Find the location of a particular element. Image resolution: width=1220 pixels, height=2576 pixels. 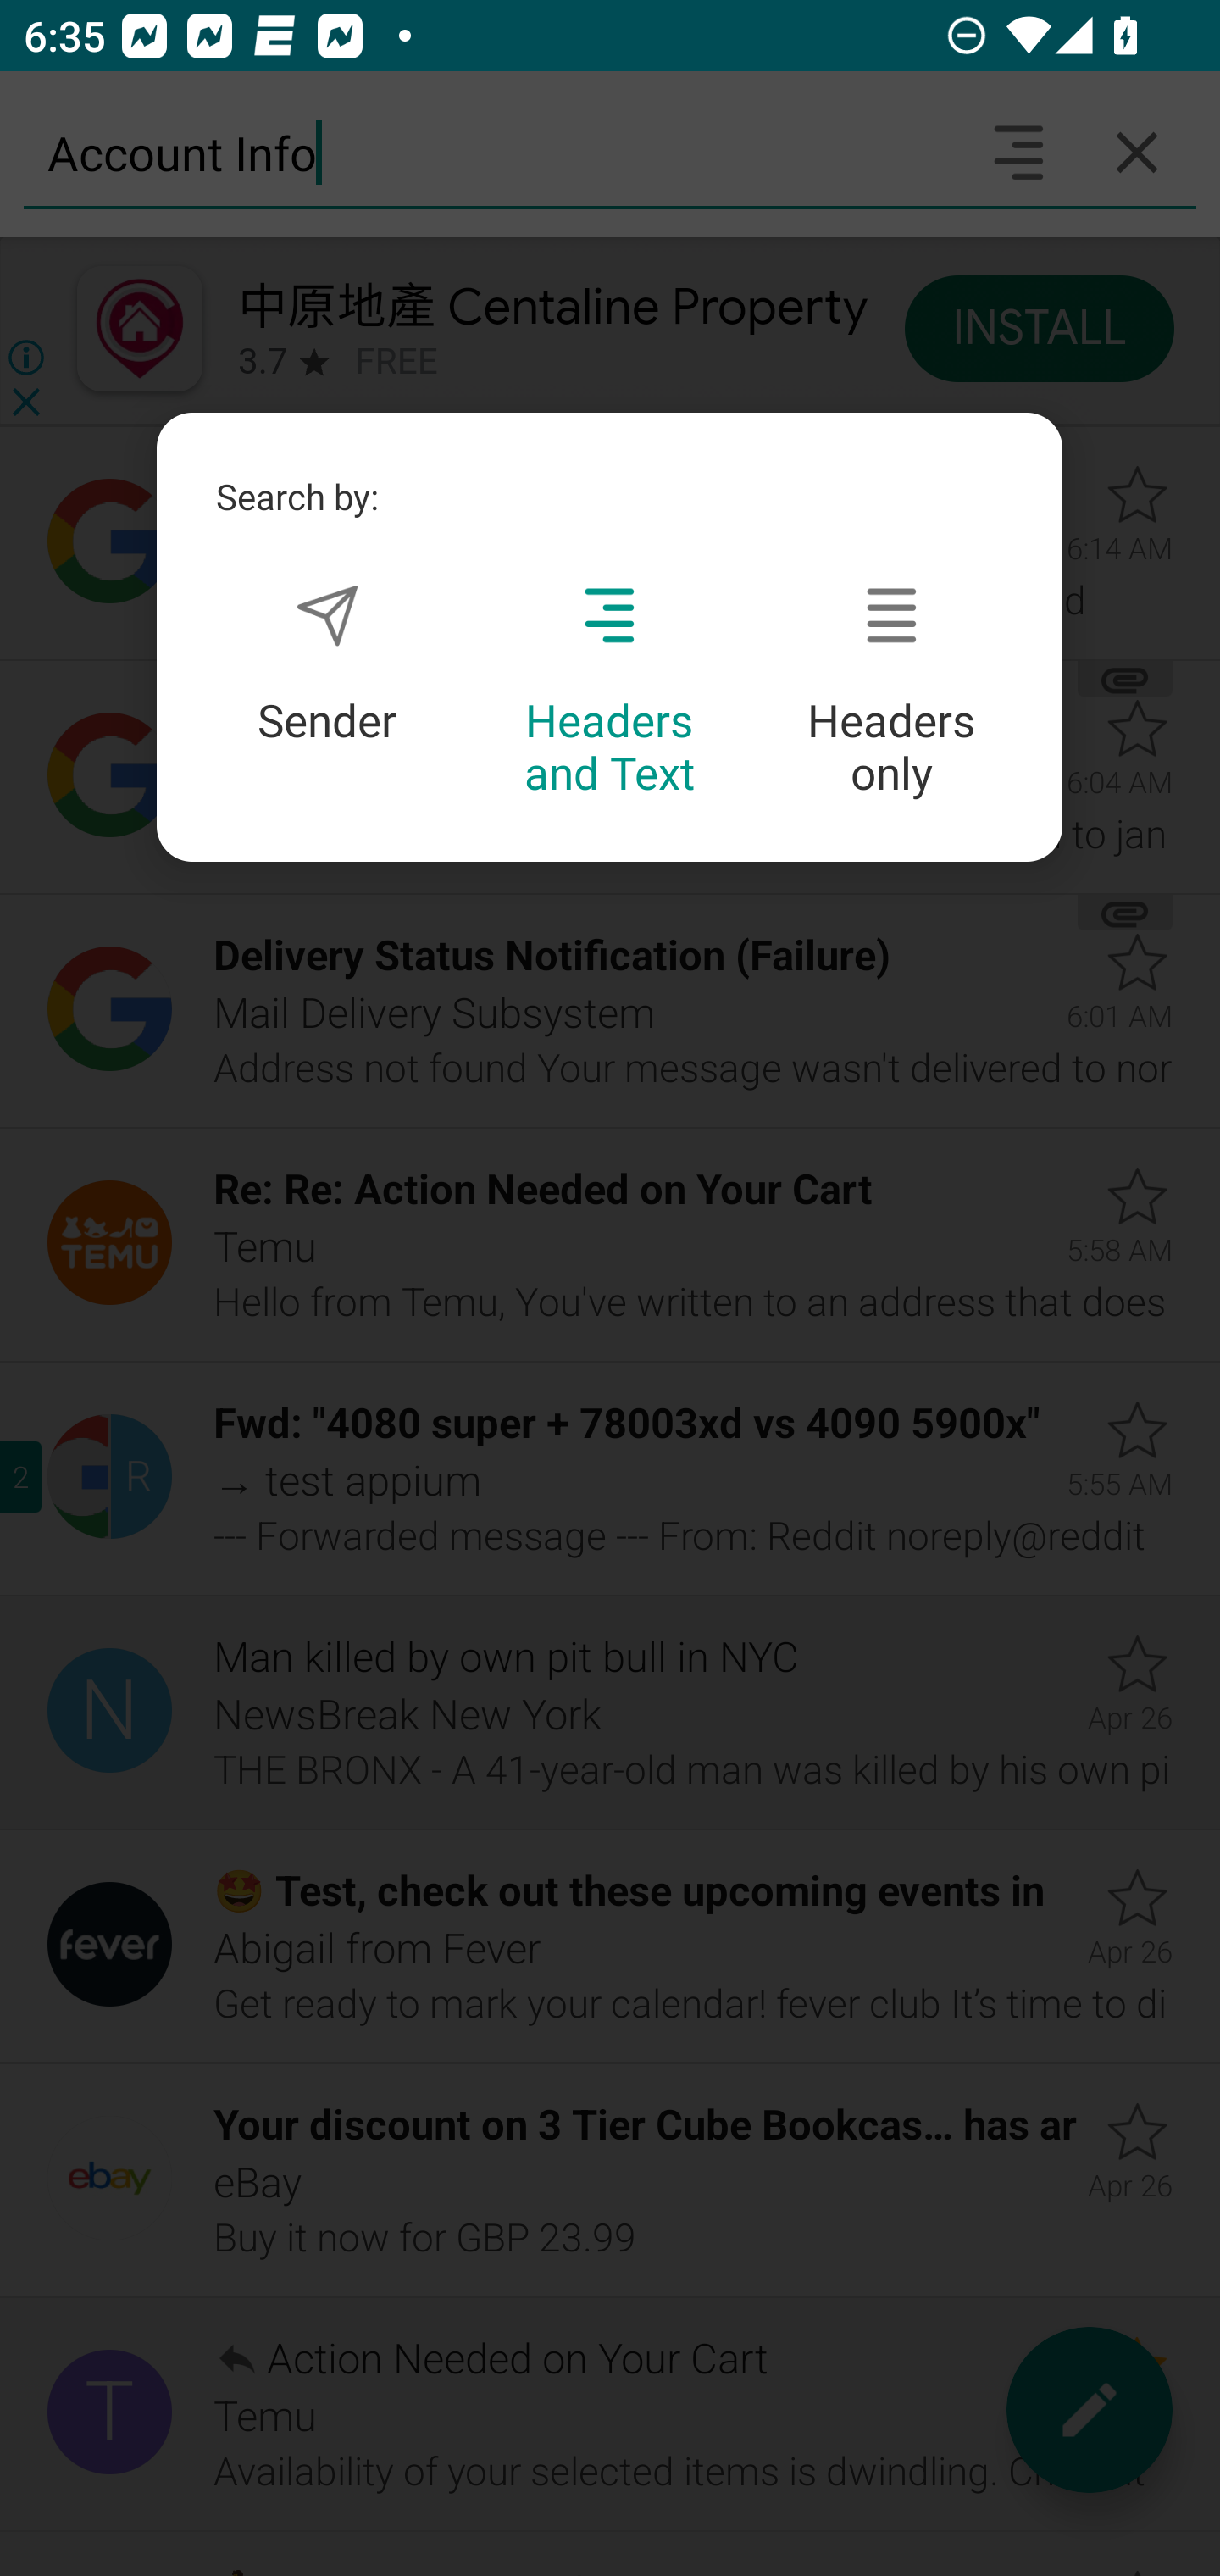

Sender is located at coordinates (327, 664).